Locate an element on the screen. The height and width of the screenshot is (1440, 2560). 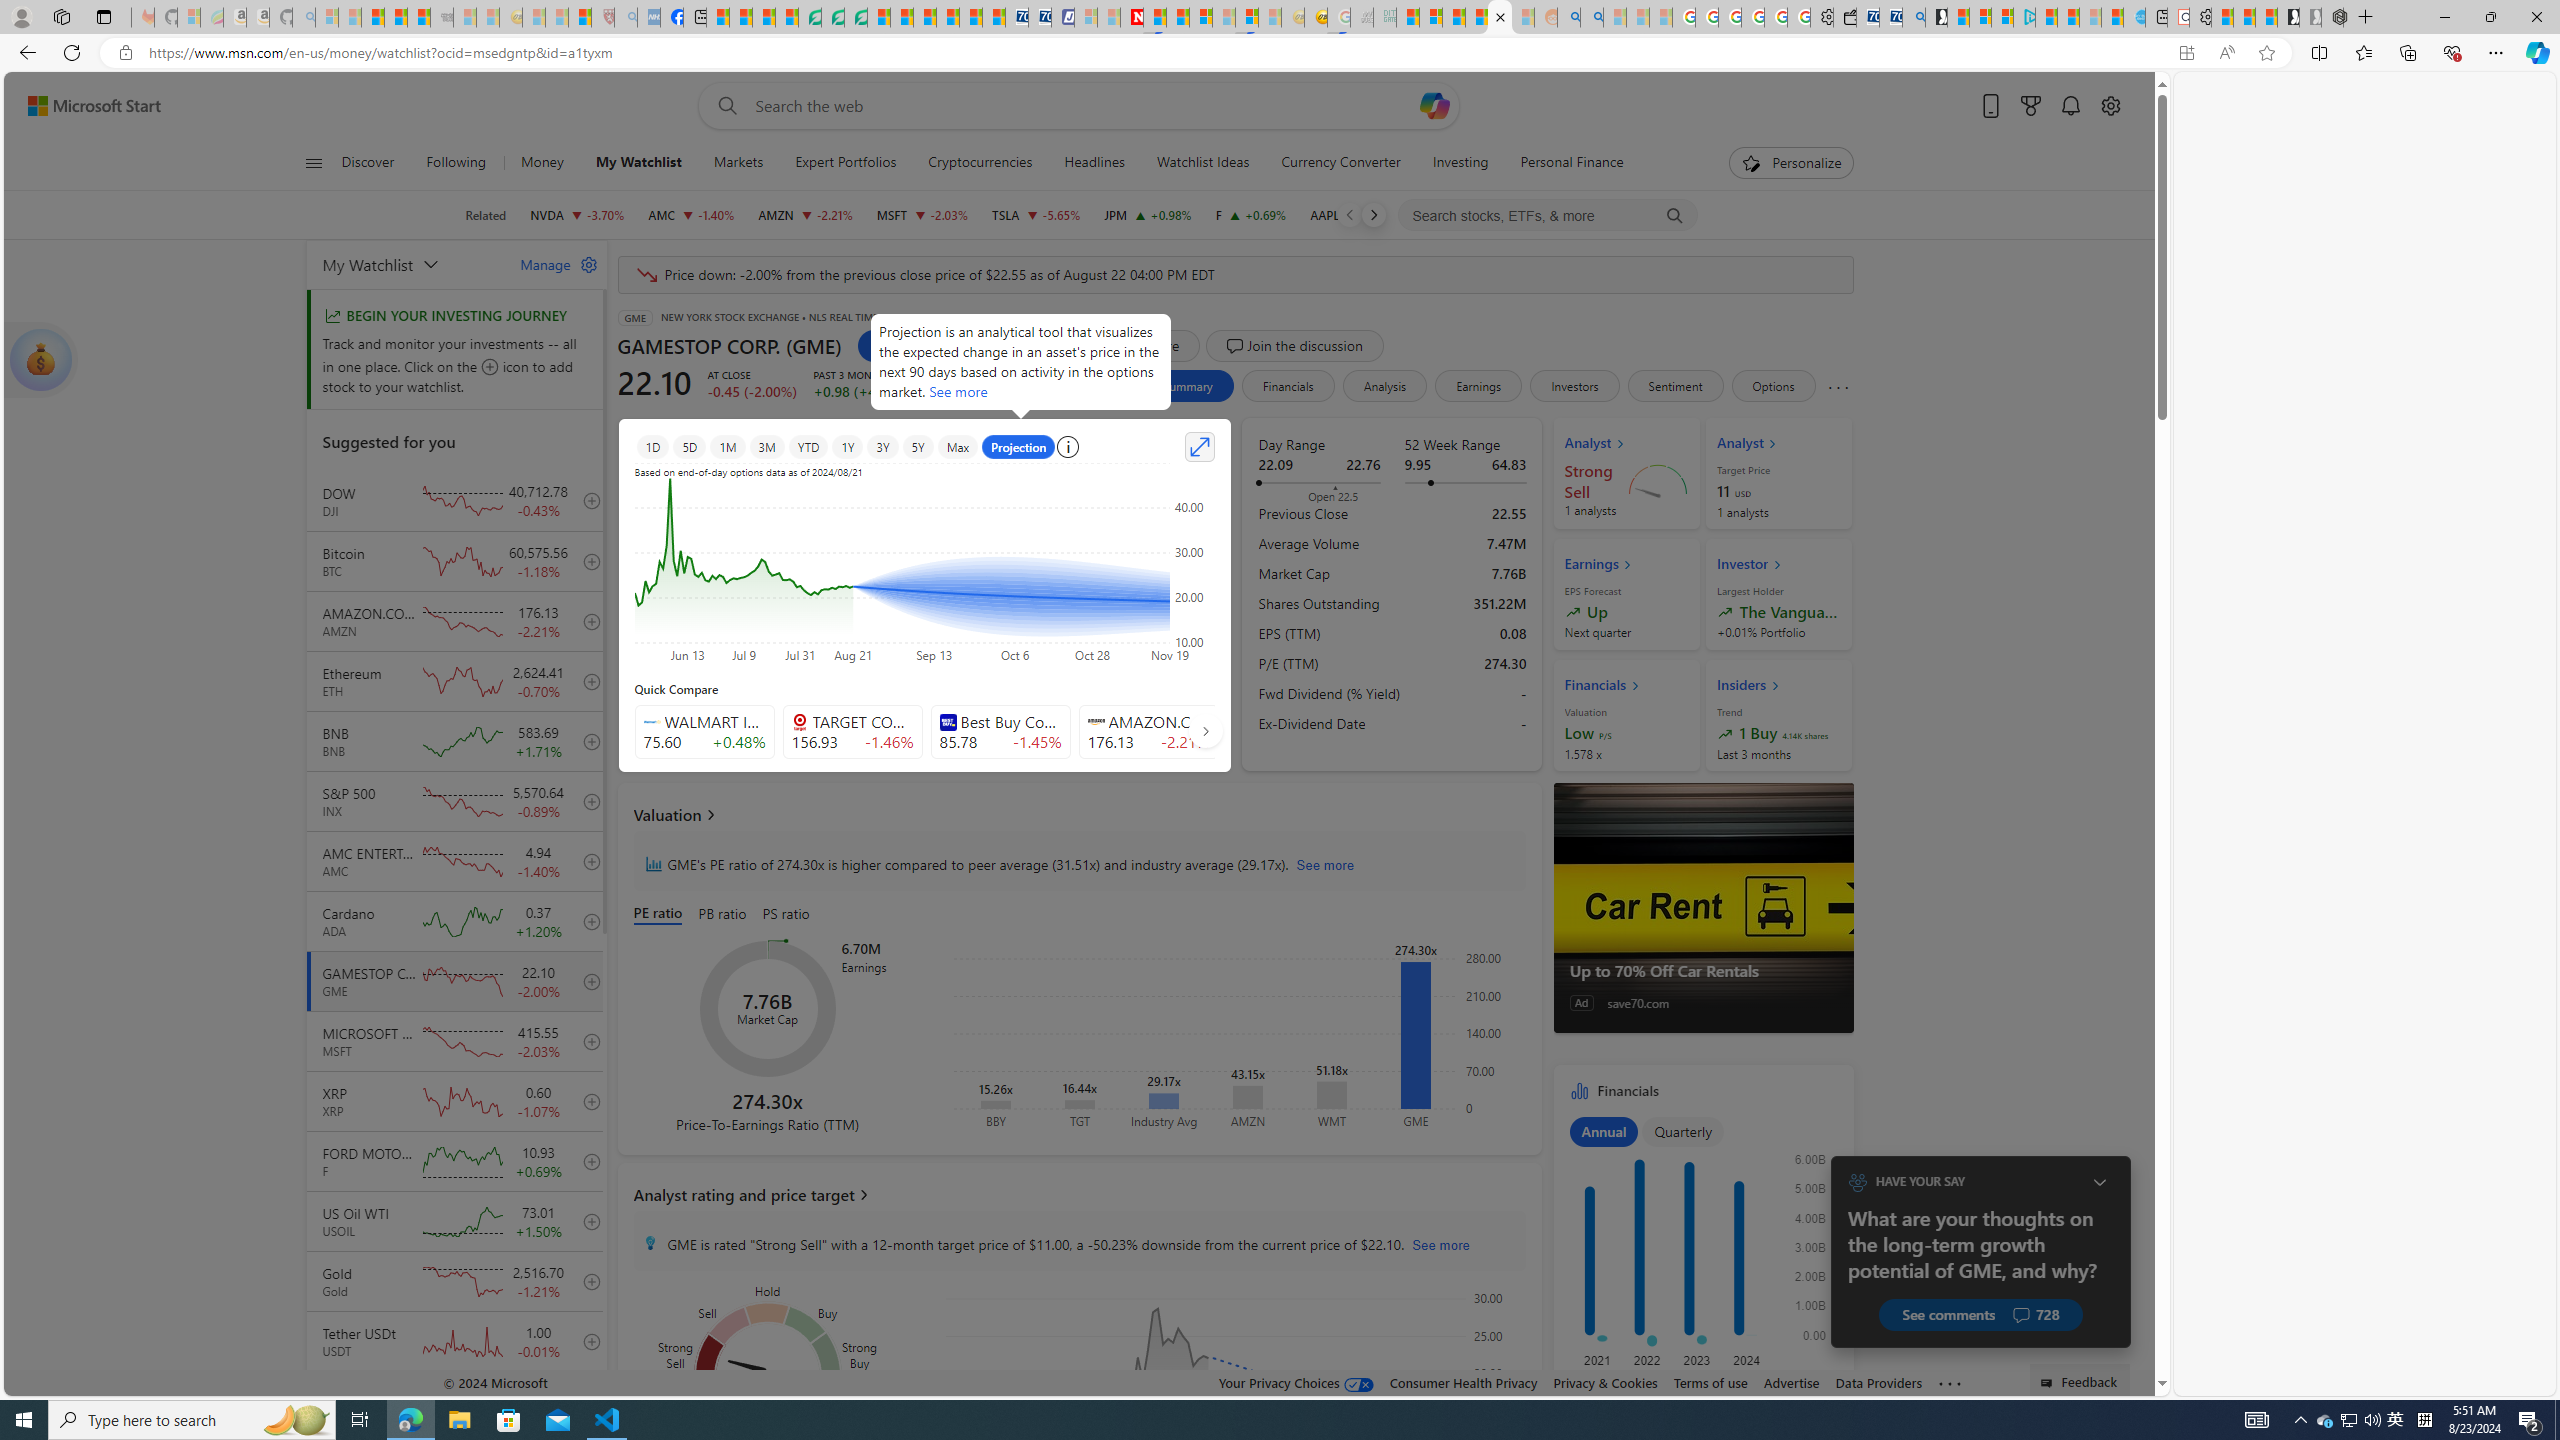
Your Privacy Choices is located at coordinates (1296, 1382).